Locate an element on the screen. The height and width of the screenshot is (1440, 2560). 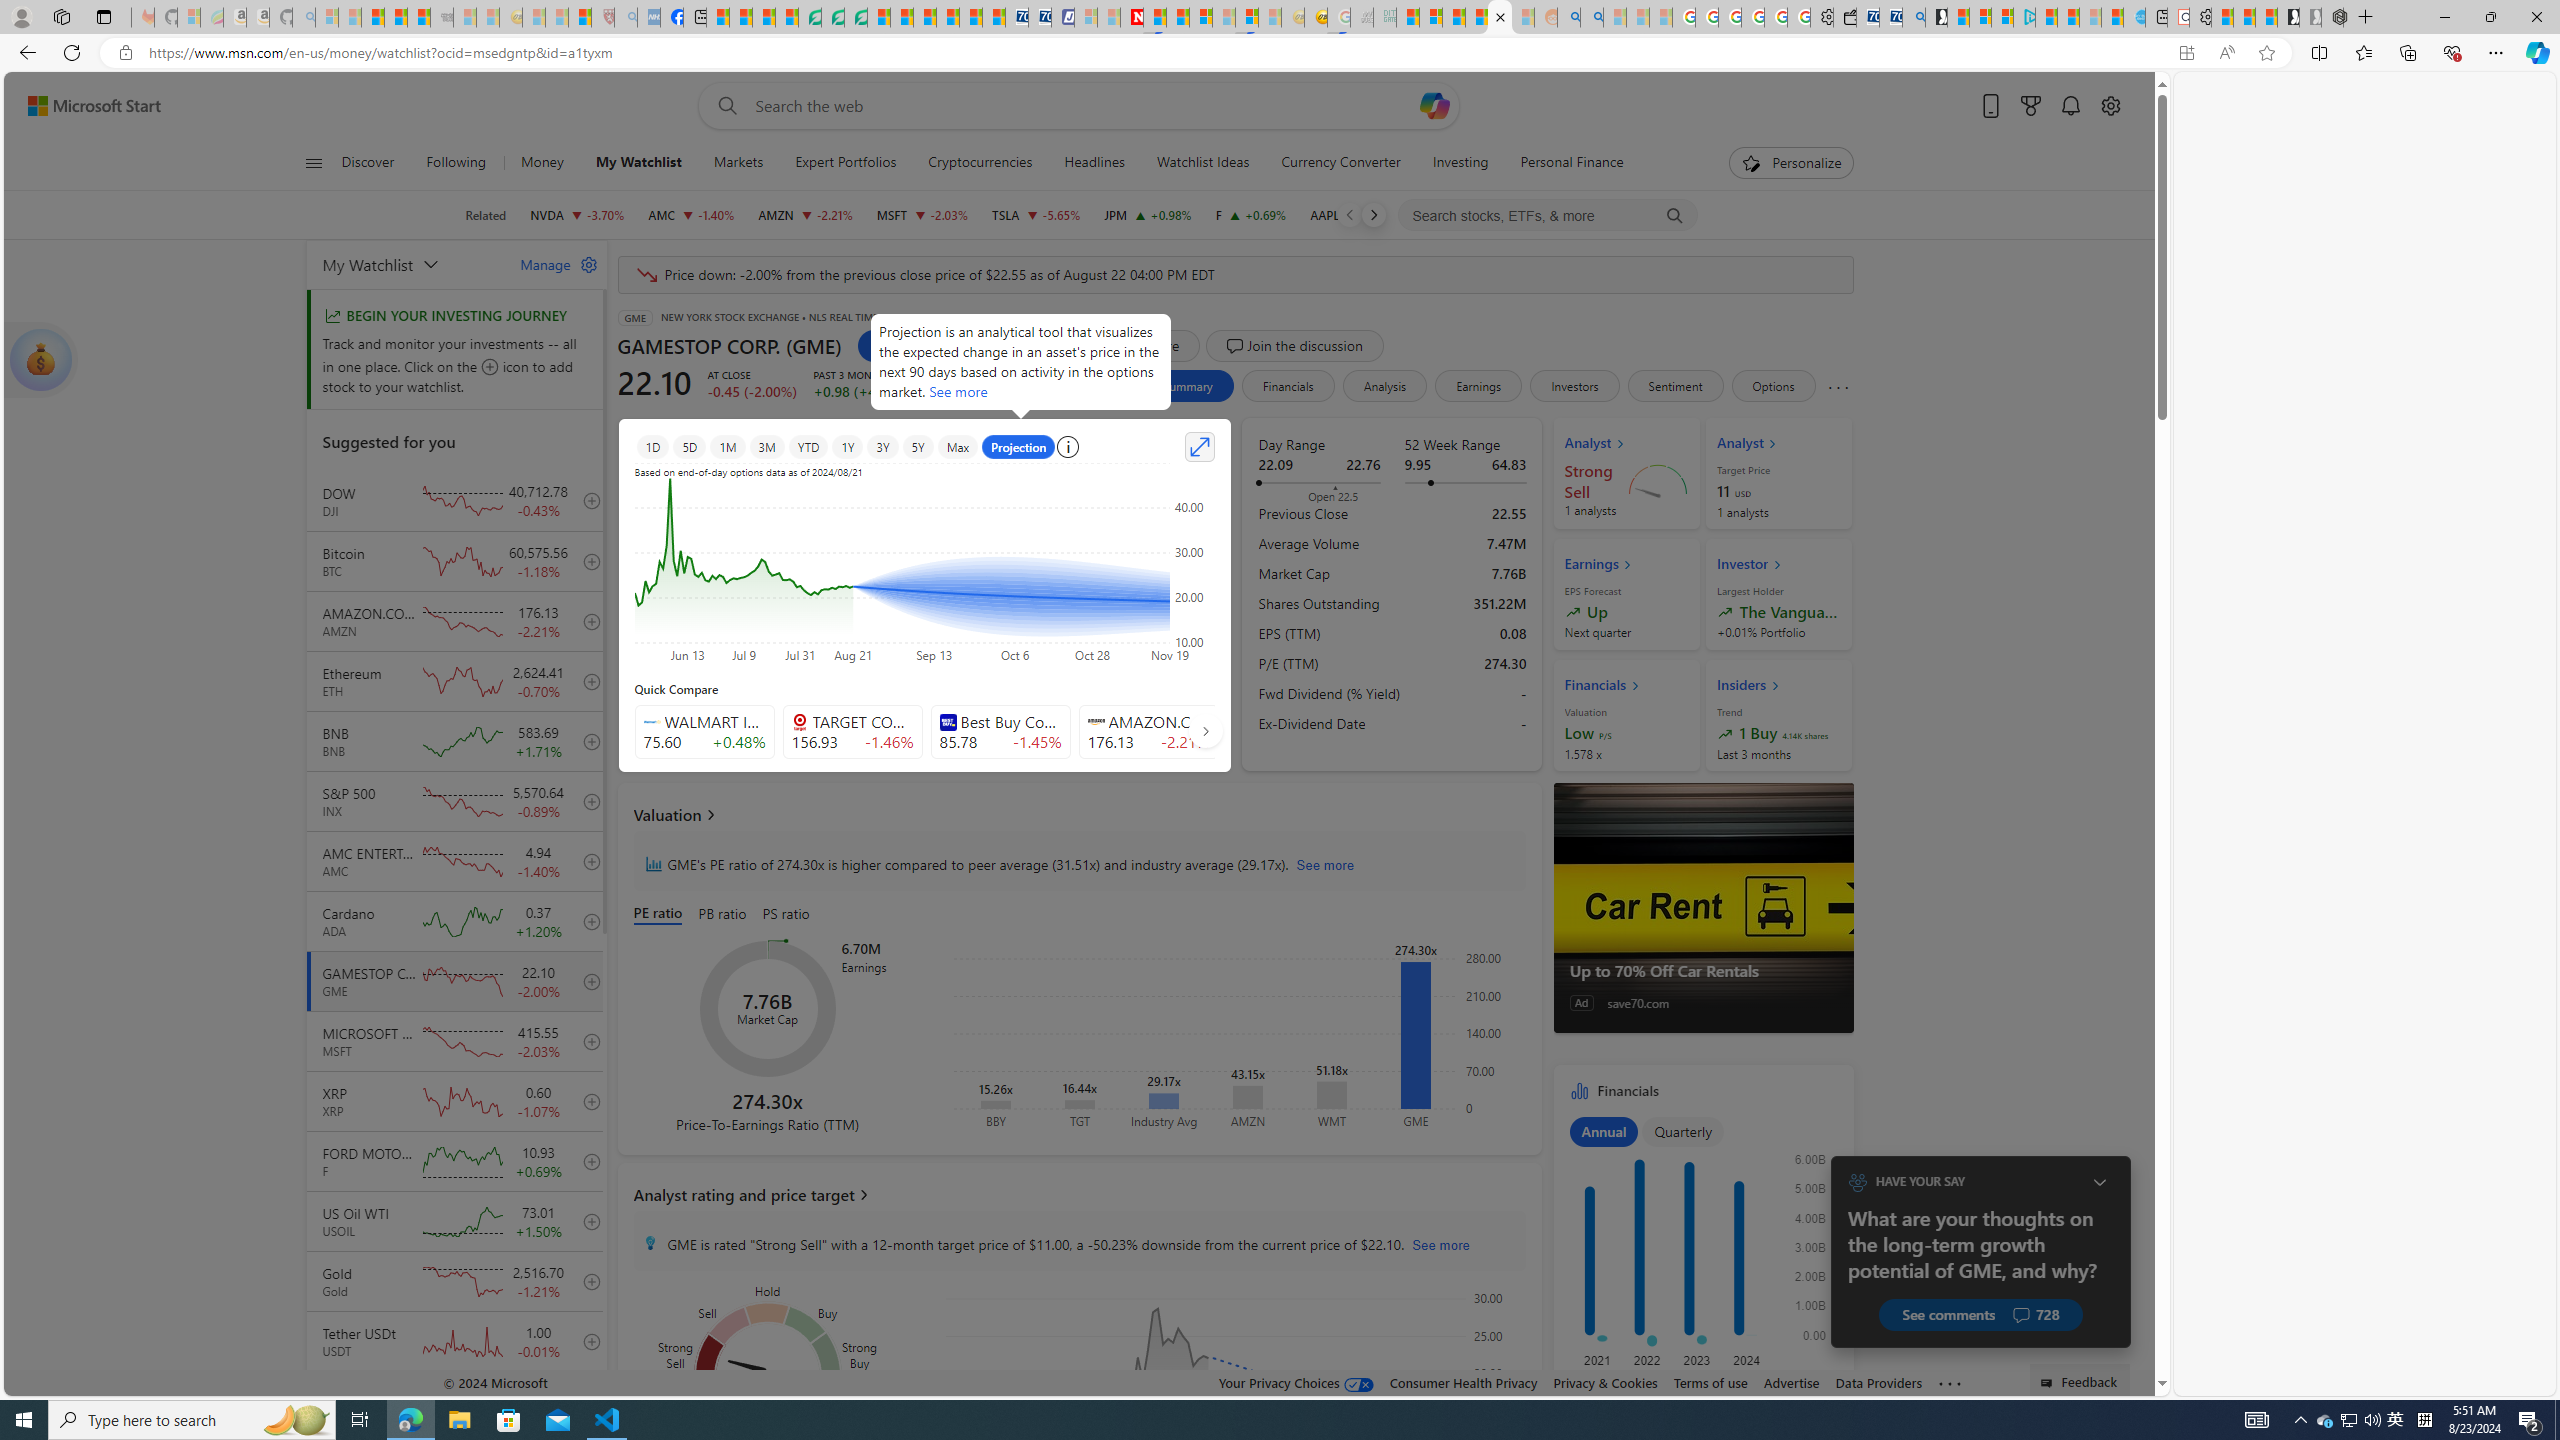
Your Privacy Choices is located at coordinates (1296, 1382).